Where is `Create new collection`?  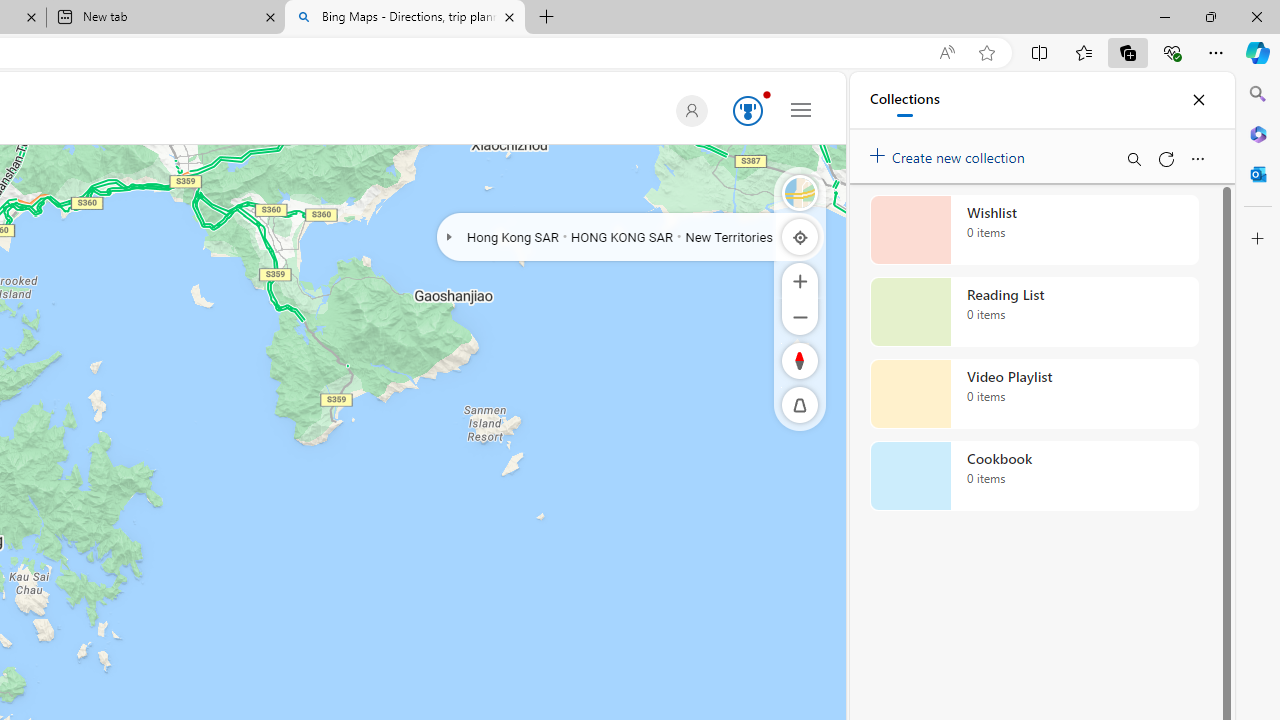
Create new collection is located at coordinates (950, 153).